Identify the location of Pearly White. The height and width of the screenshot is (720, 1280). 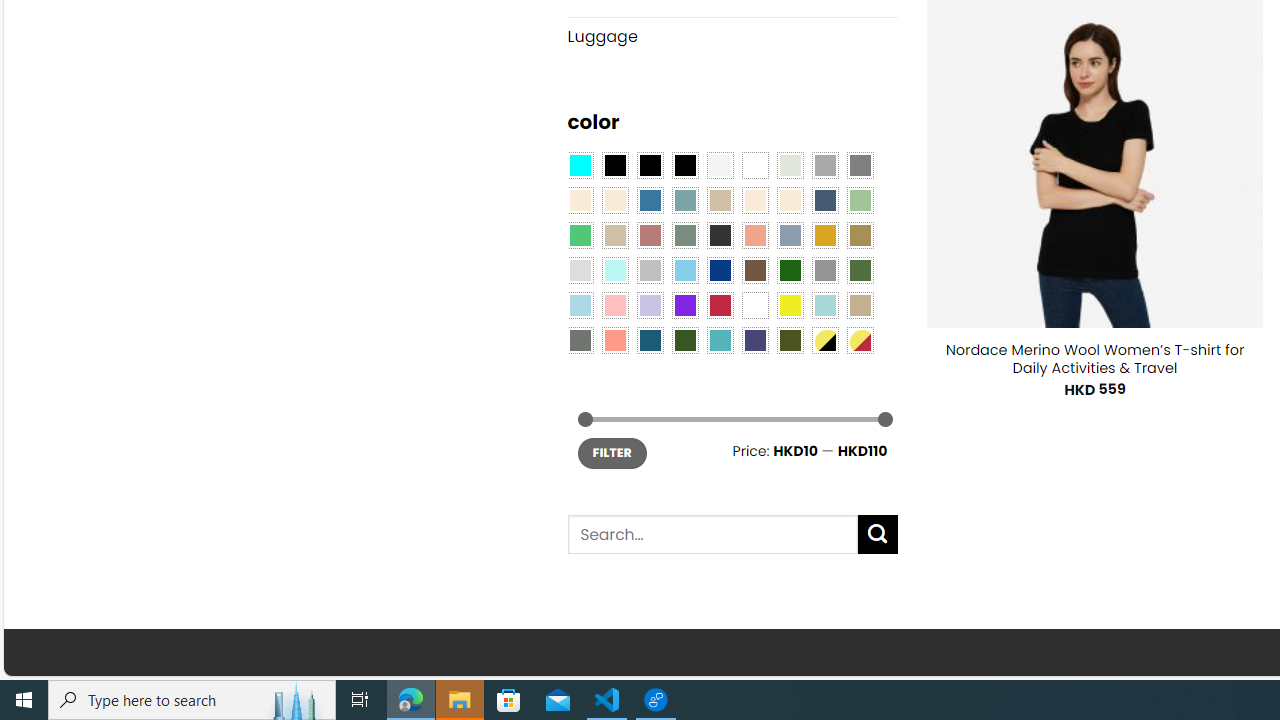
(720, 164).